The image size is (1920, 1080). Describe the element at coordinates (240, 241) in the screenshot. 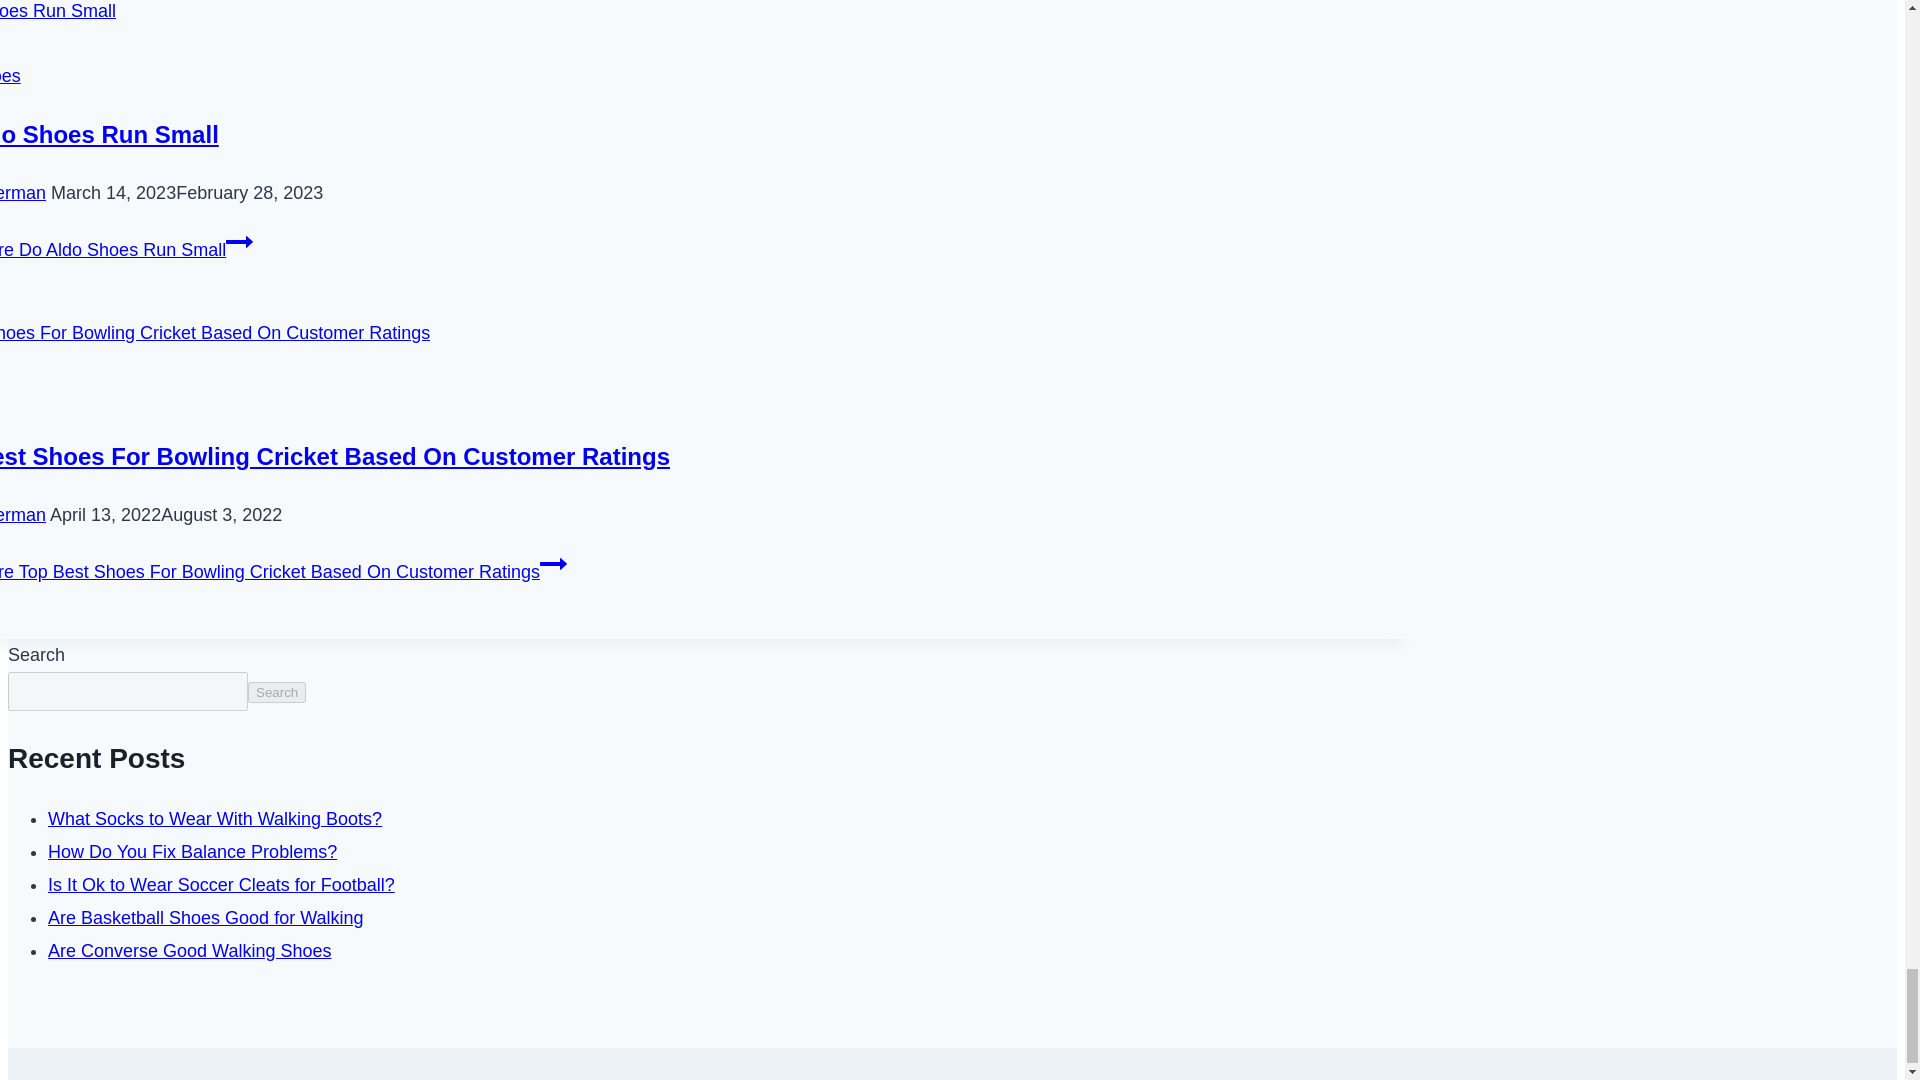

I see `Continue` at that location.